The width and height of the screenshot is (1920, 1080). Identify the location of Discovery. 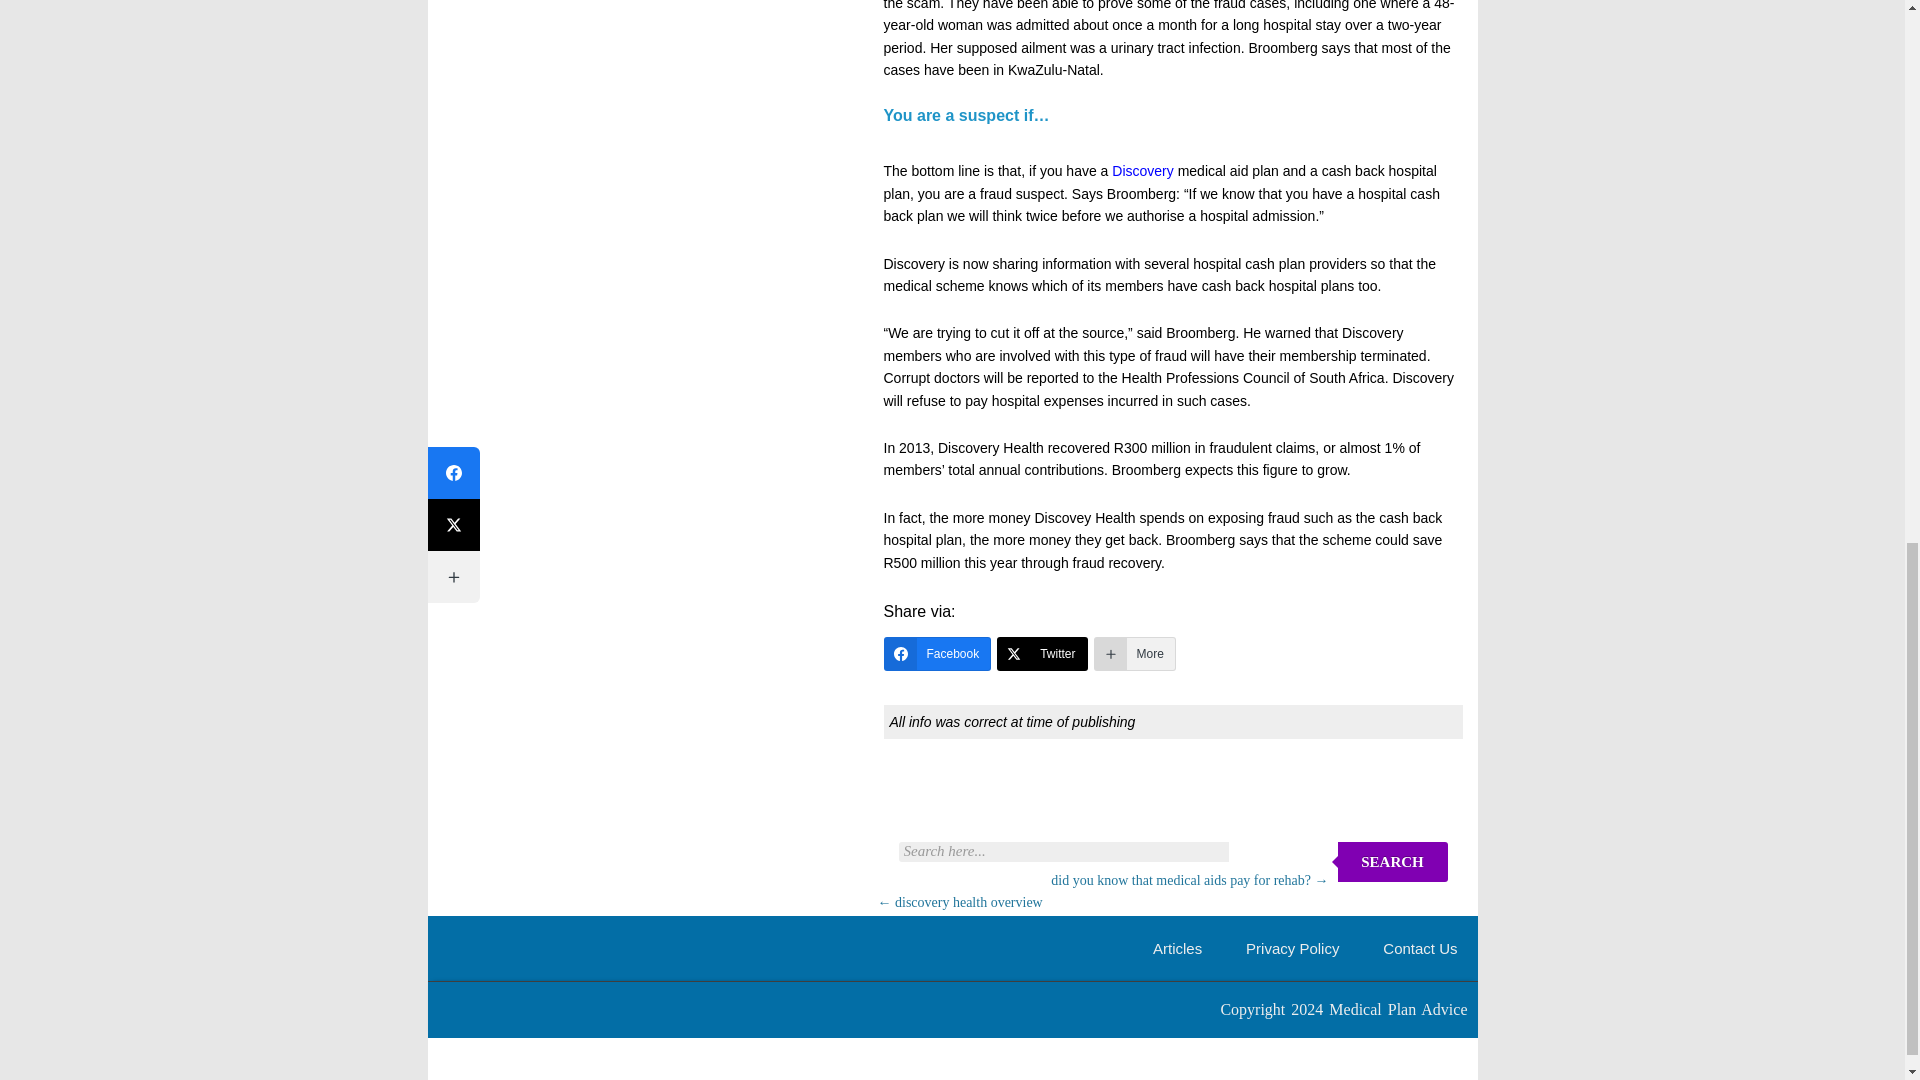
(1142, 171).